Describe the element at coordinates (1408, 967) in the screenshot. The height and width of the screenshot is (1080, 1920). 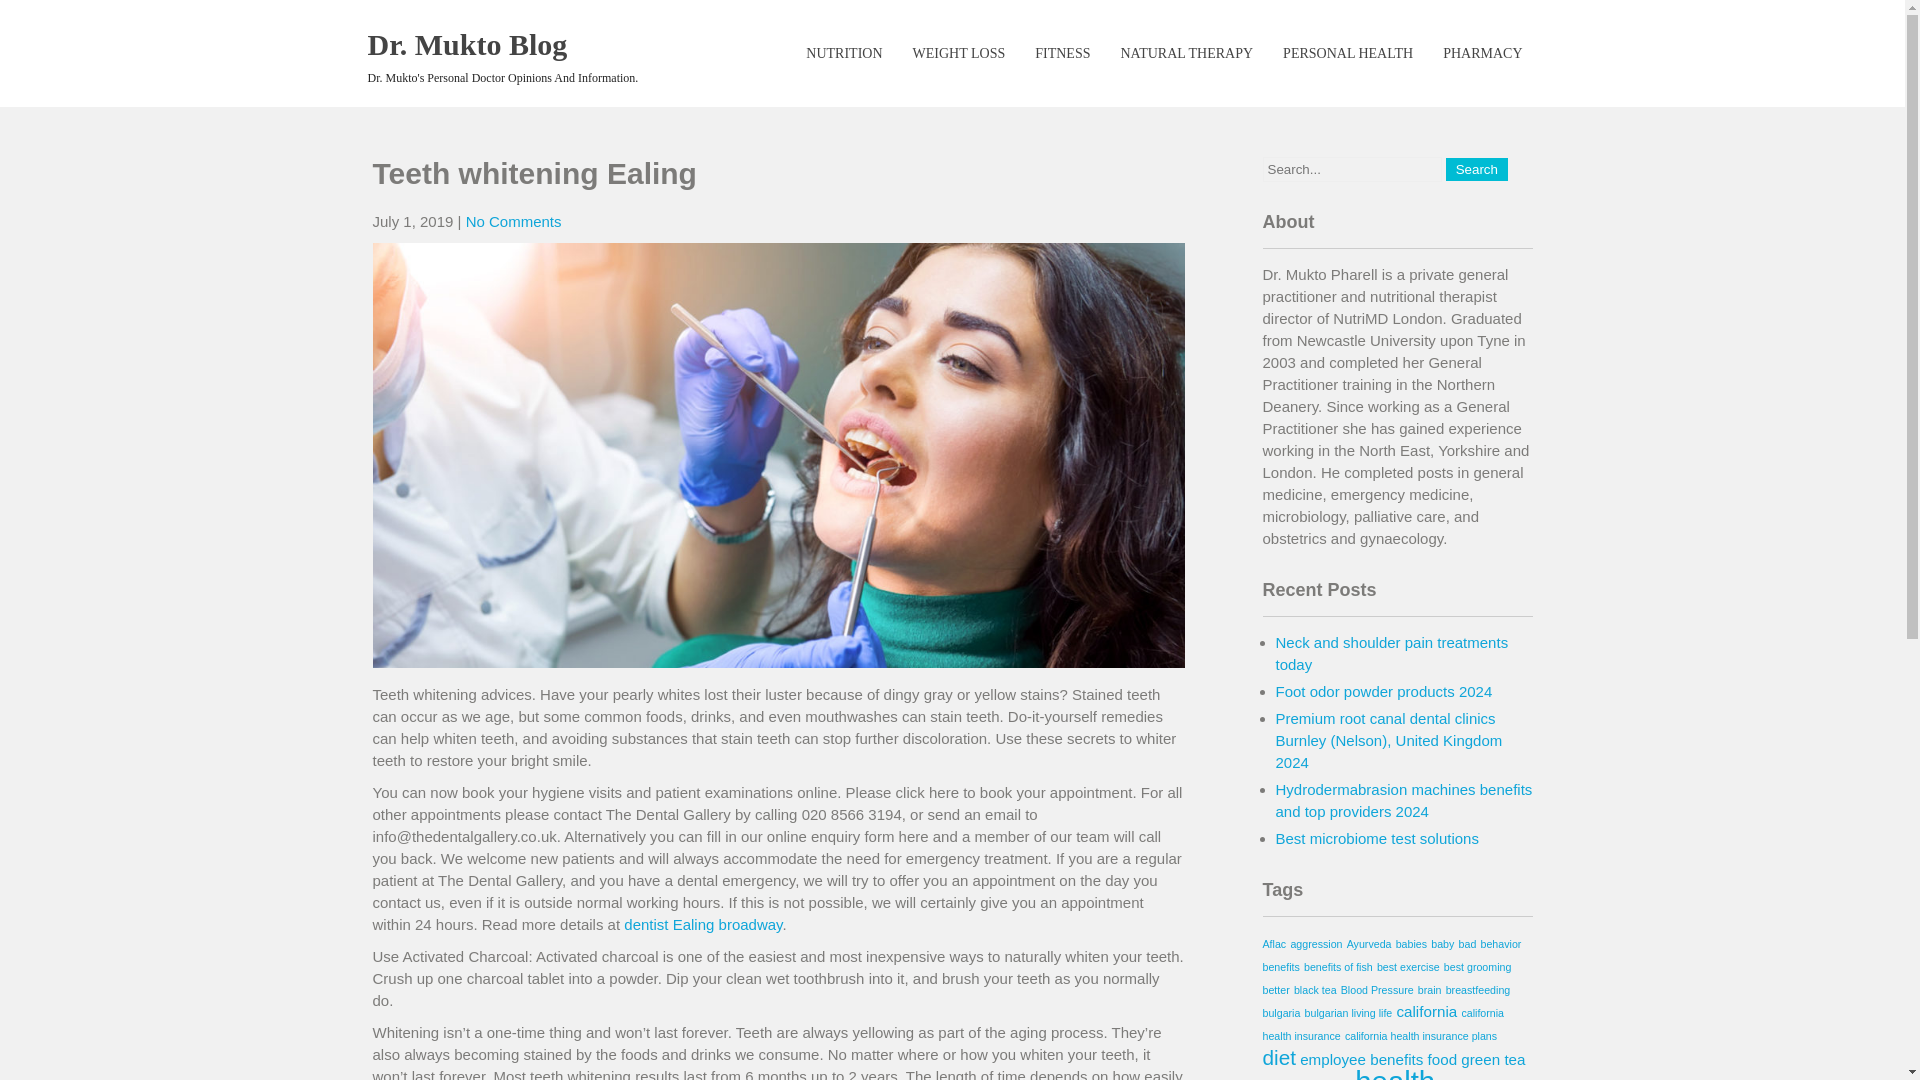
I see `best exercise` at that location.